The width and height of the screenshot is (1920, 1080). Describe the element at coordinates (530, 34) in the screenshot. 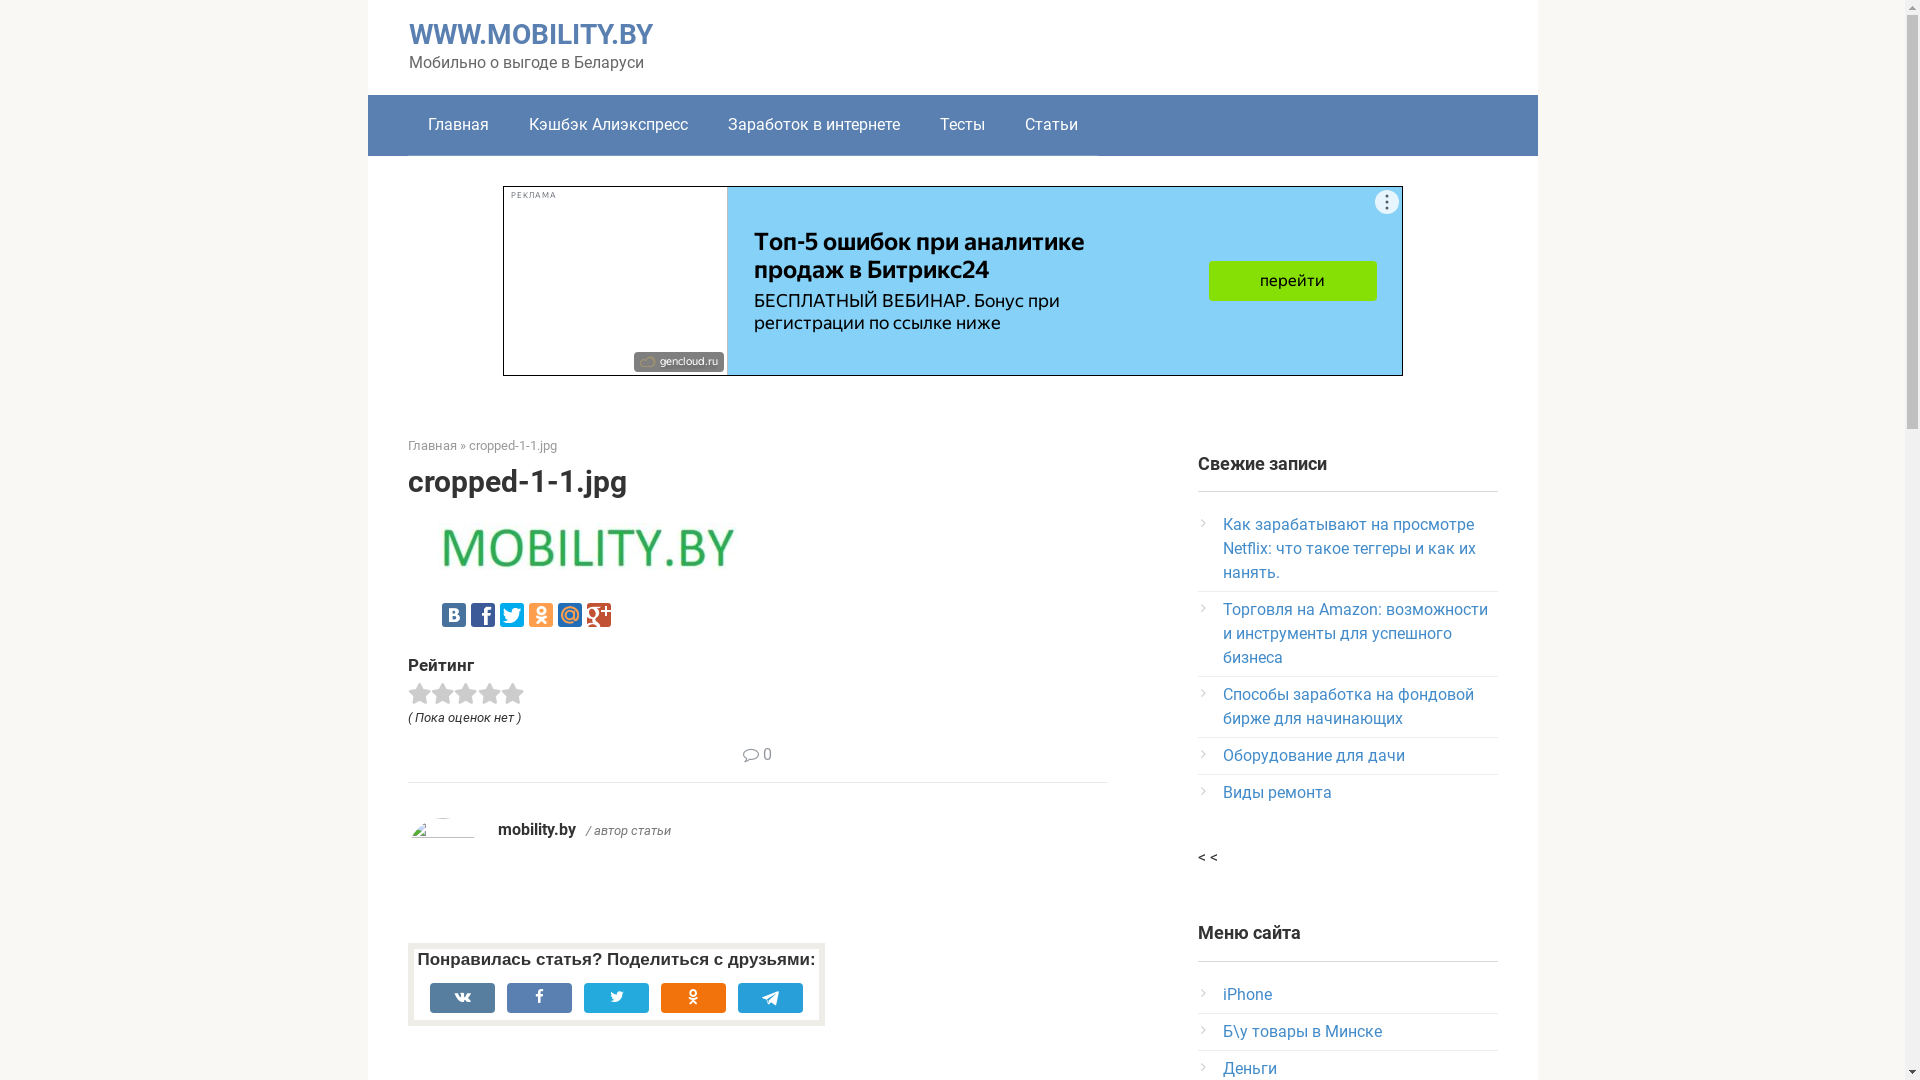

I see `WWW.MOBILITY.BY` at that location.